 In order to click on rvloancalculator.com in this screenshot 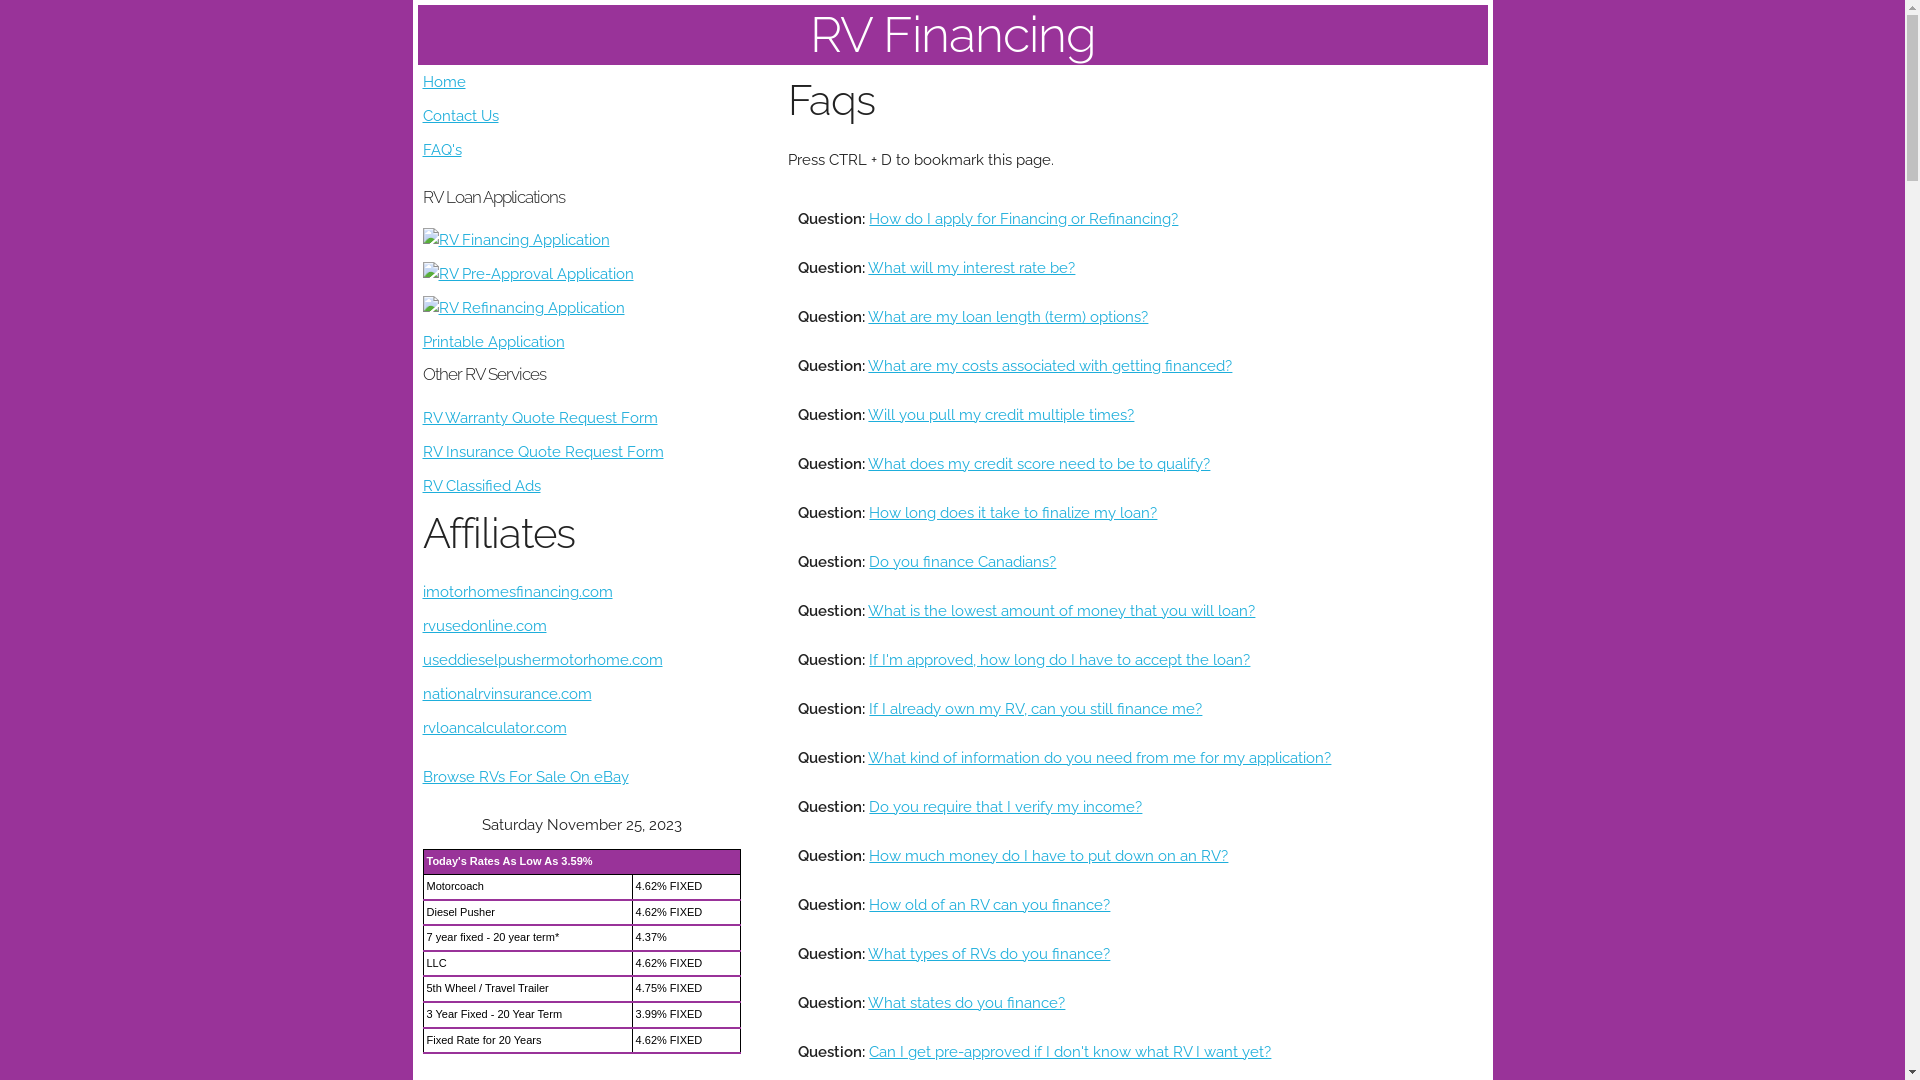, I will do `click(494, 728)`.